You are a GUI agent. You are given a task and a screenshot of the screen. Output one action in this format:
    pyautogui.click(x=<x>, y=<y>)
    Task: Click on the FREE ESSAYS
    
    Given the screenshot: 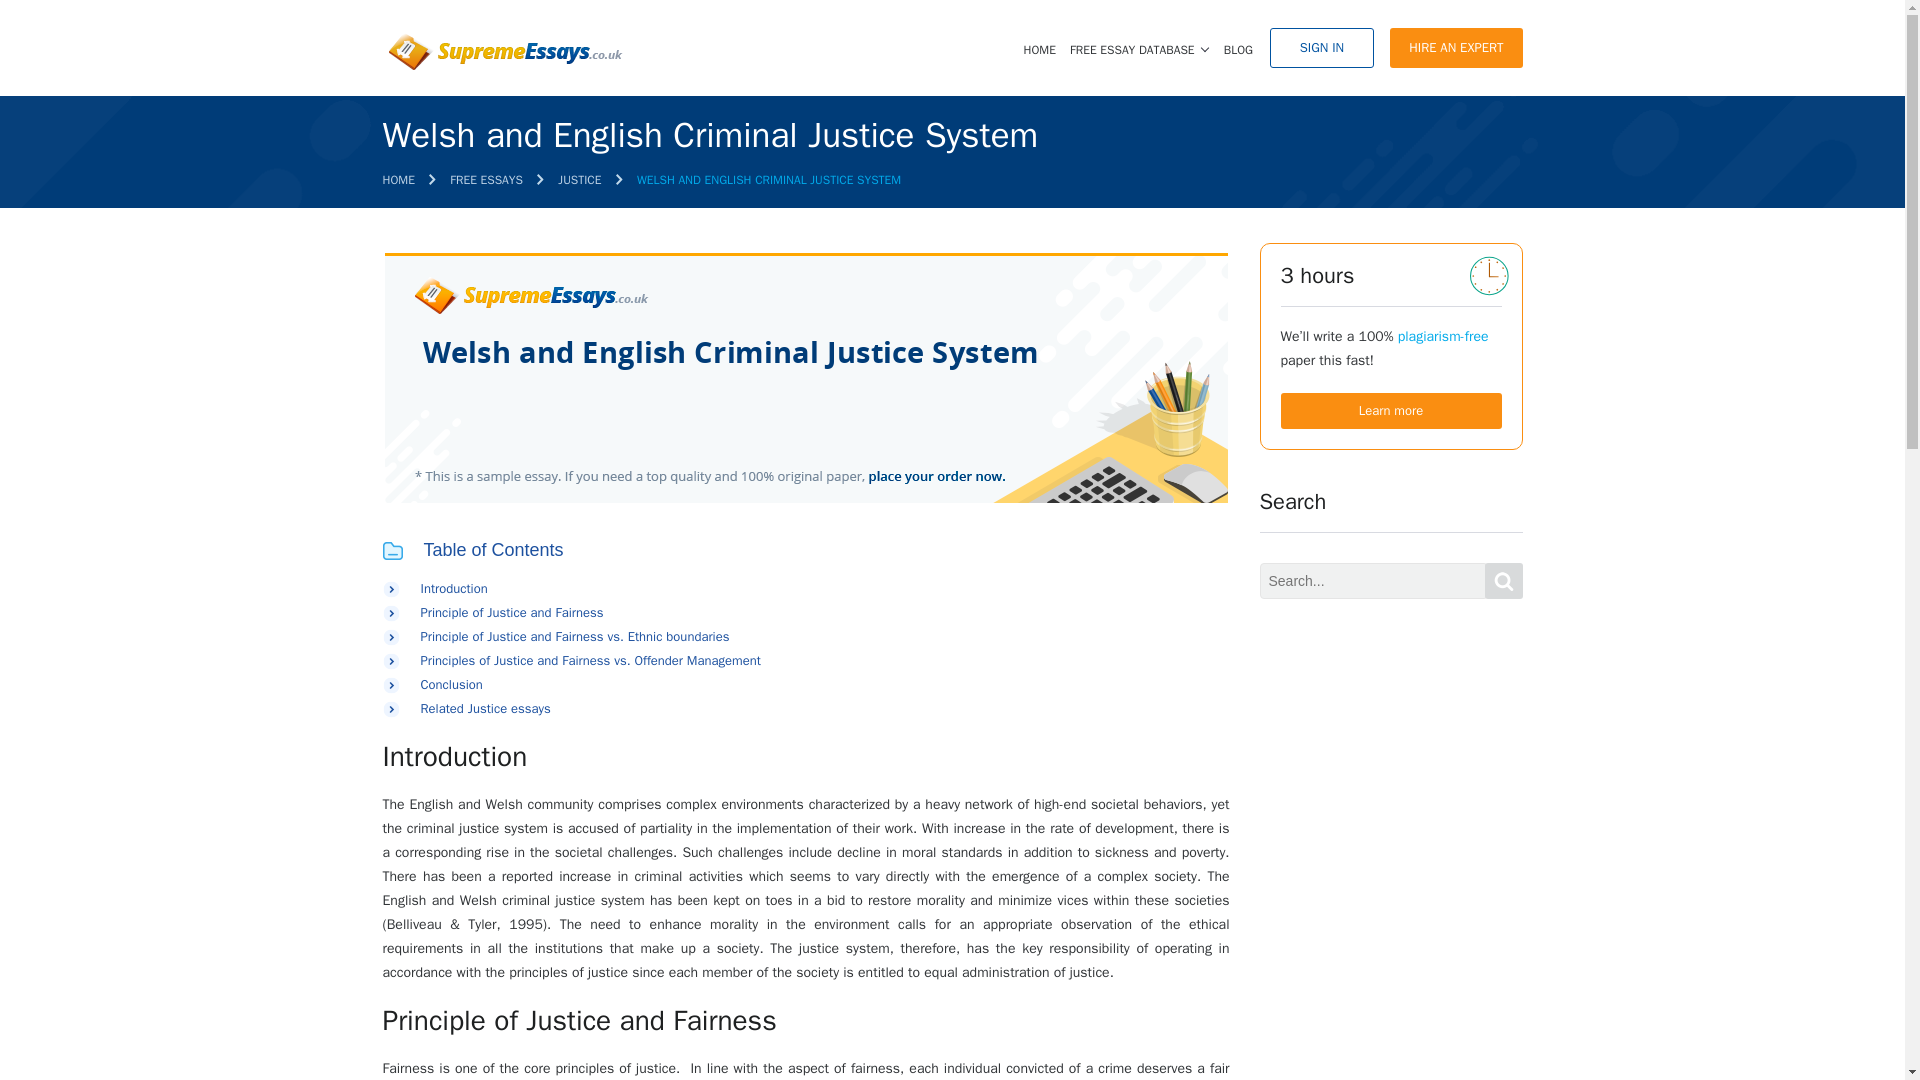 What is the action you would take?
    pyautogui.click(x=486, y=179)
    